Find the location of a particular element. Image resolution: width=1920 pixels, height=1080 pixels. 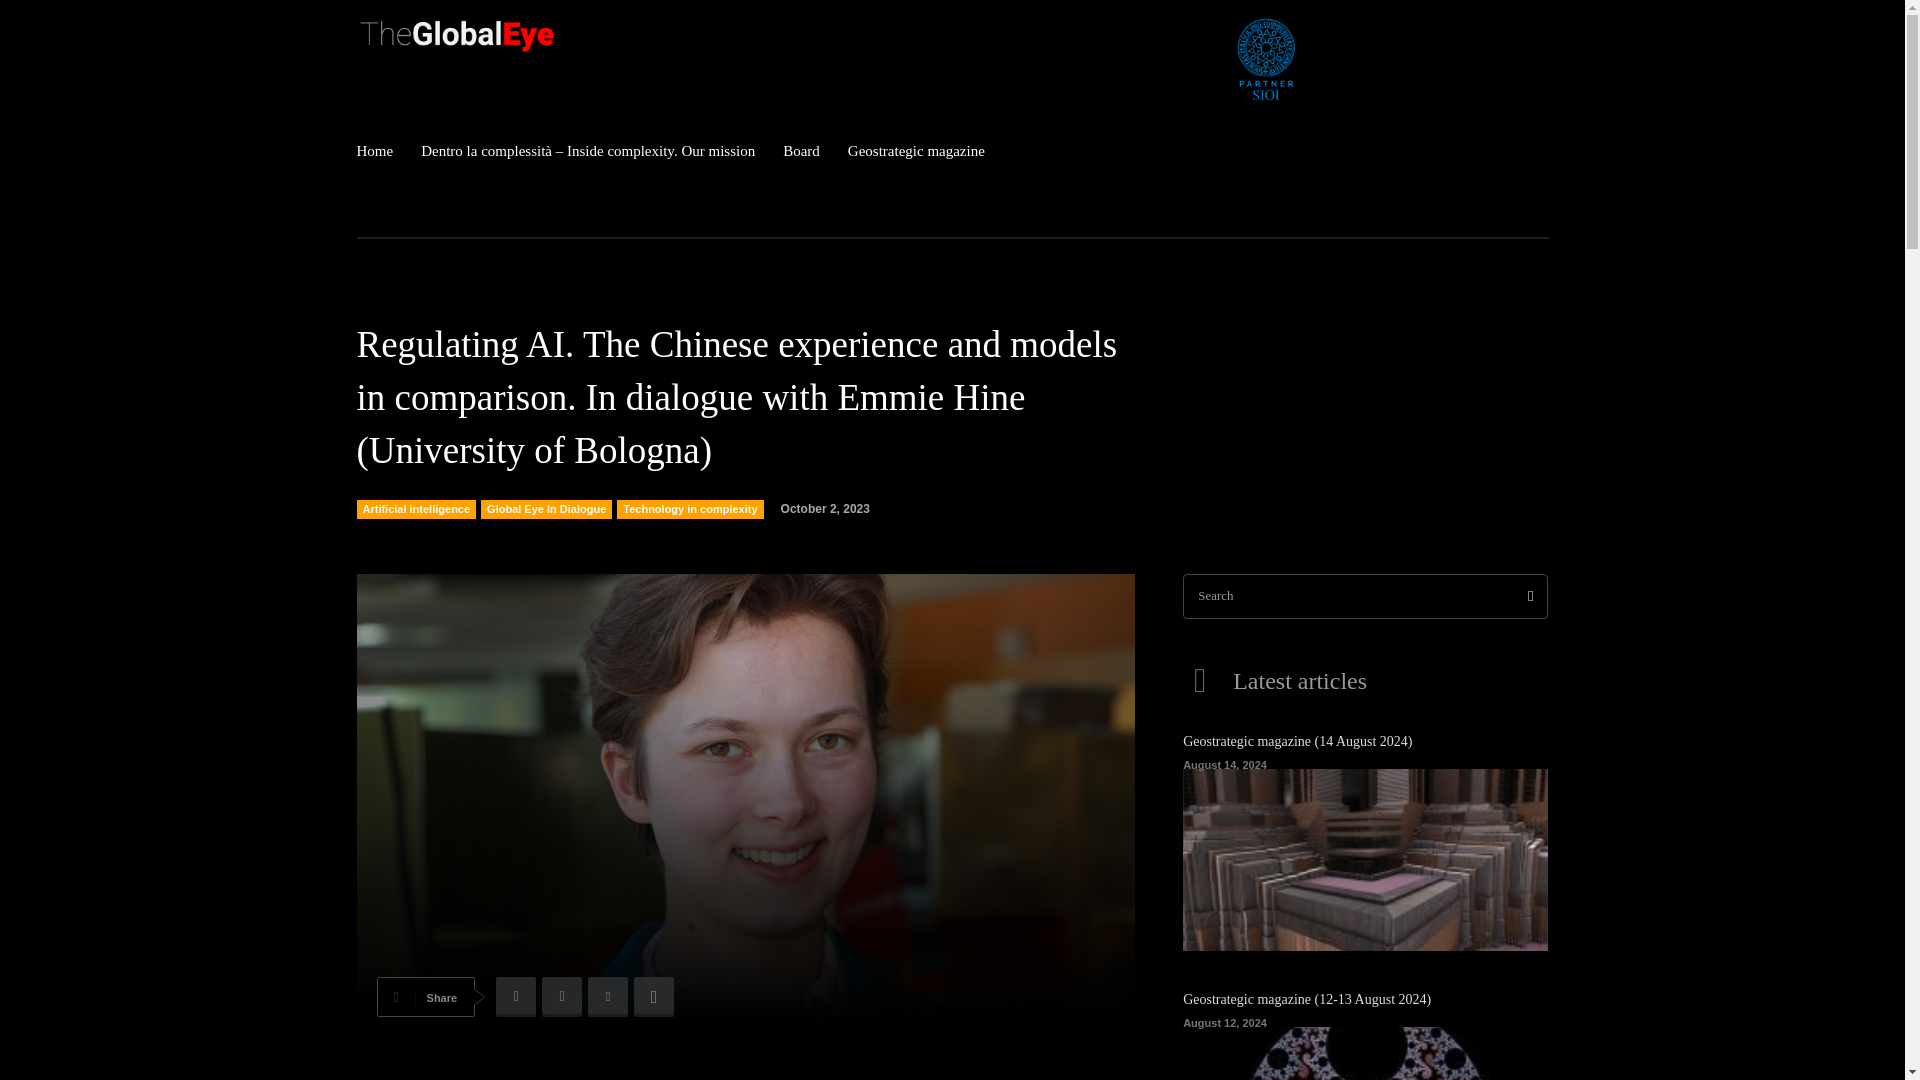

WhatsApp is located at coordinates (653, 997).